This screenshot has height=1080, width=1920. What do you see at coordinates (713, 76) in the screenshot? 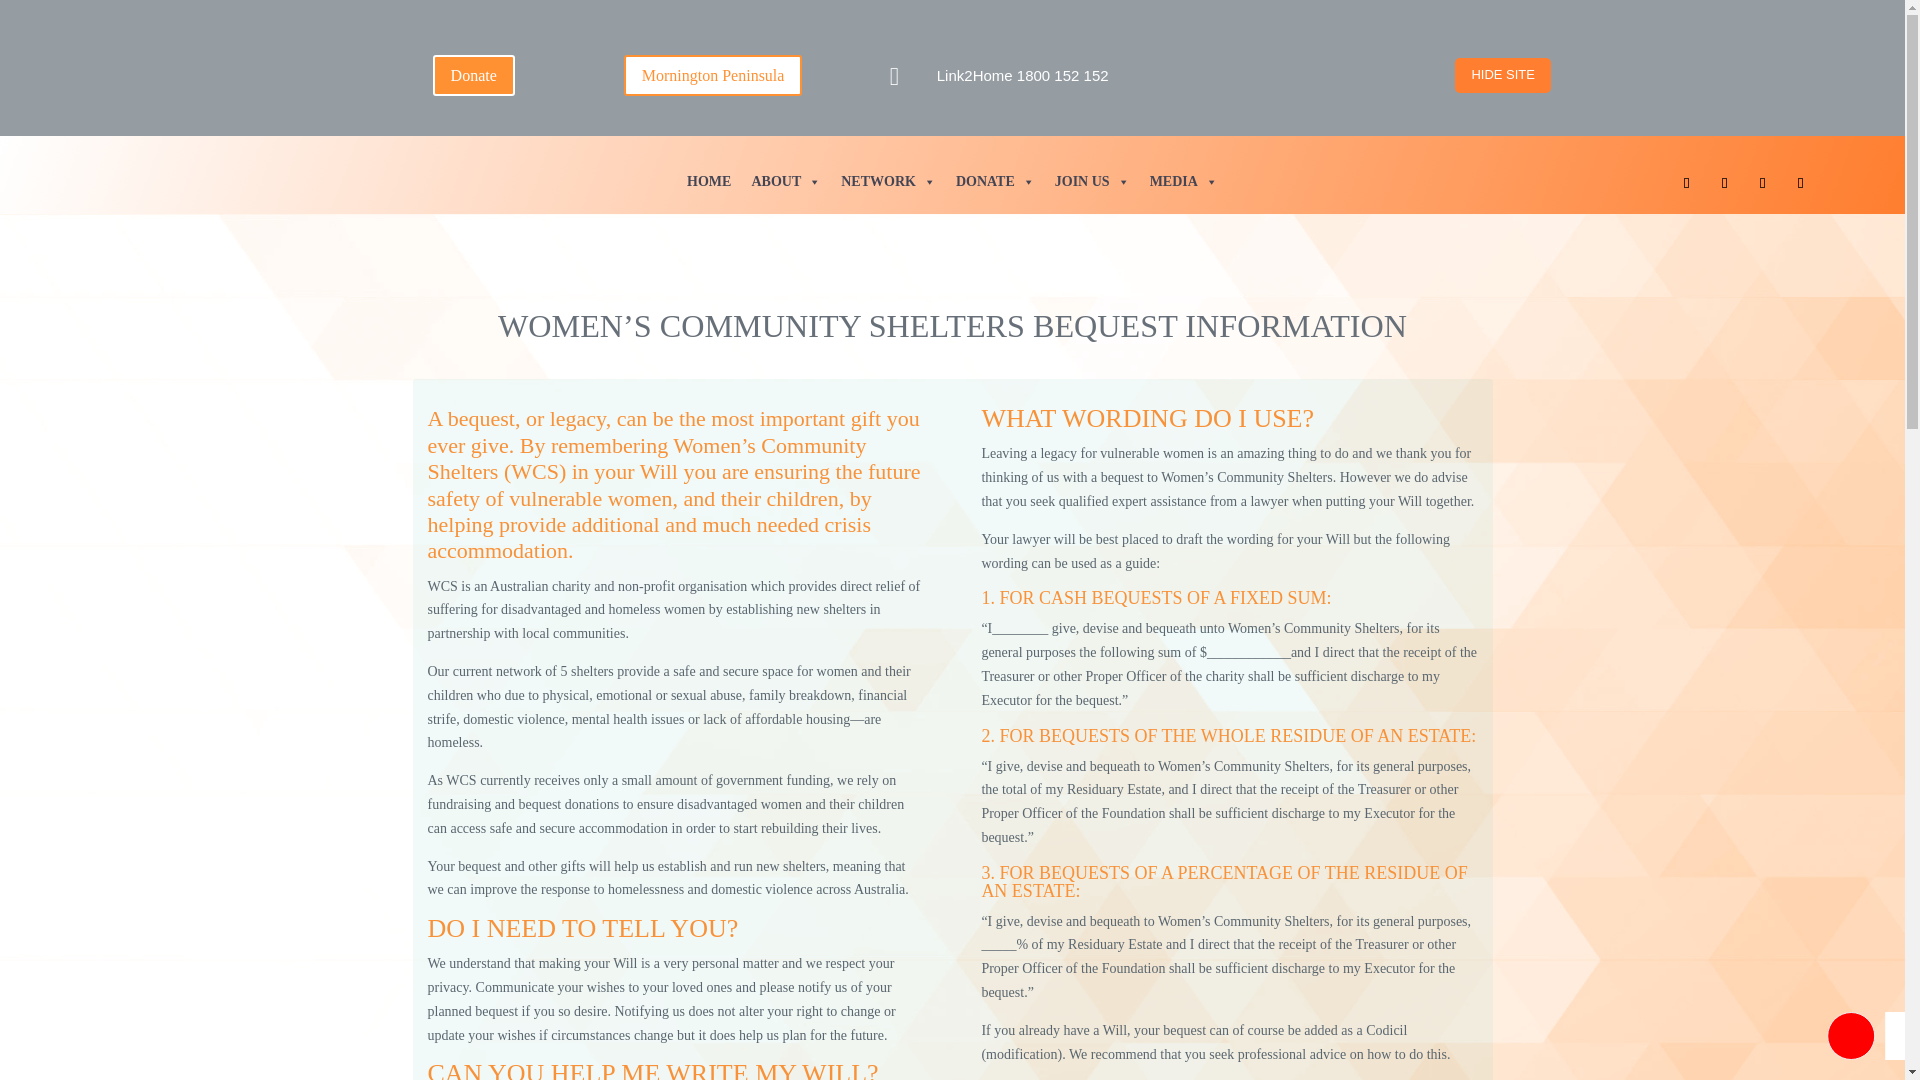
I see `Mornington Peninsula` at bounding box center [713, 76].